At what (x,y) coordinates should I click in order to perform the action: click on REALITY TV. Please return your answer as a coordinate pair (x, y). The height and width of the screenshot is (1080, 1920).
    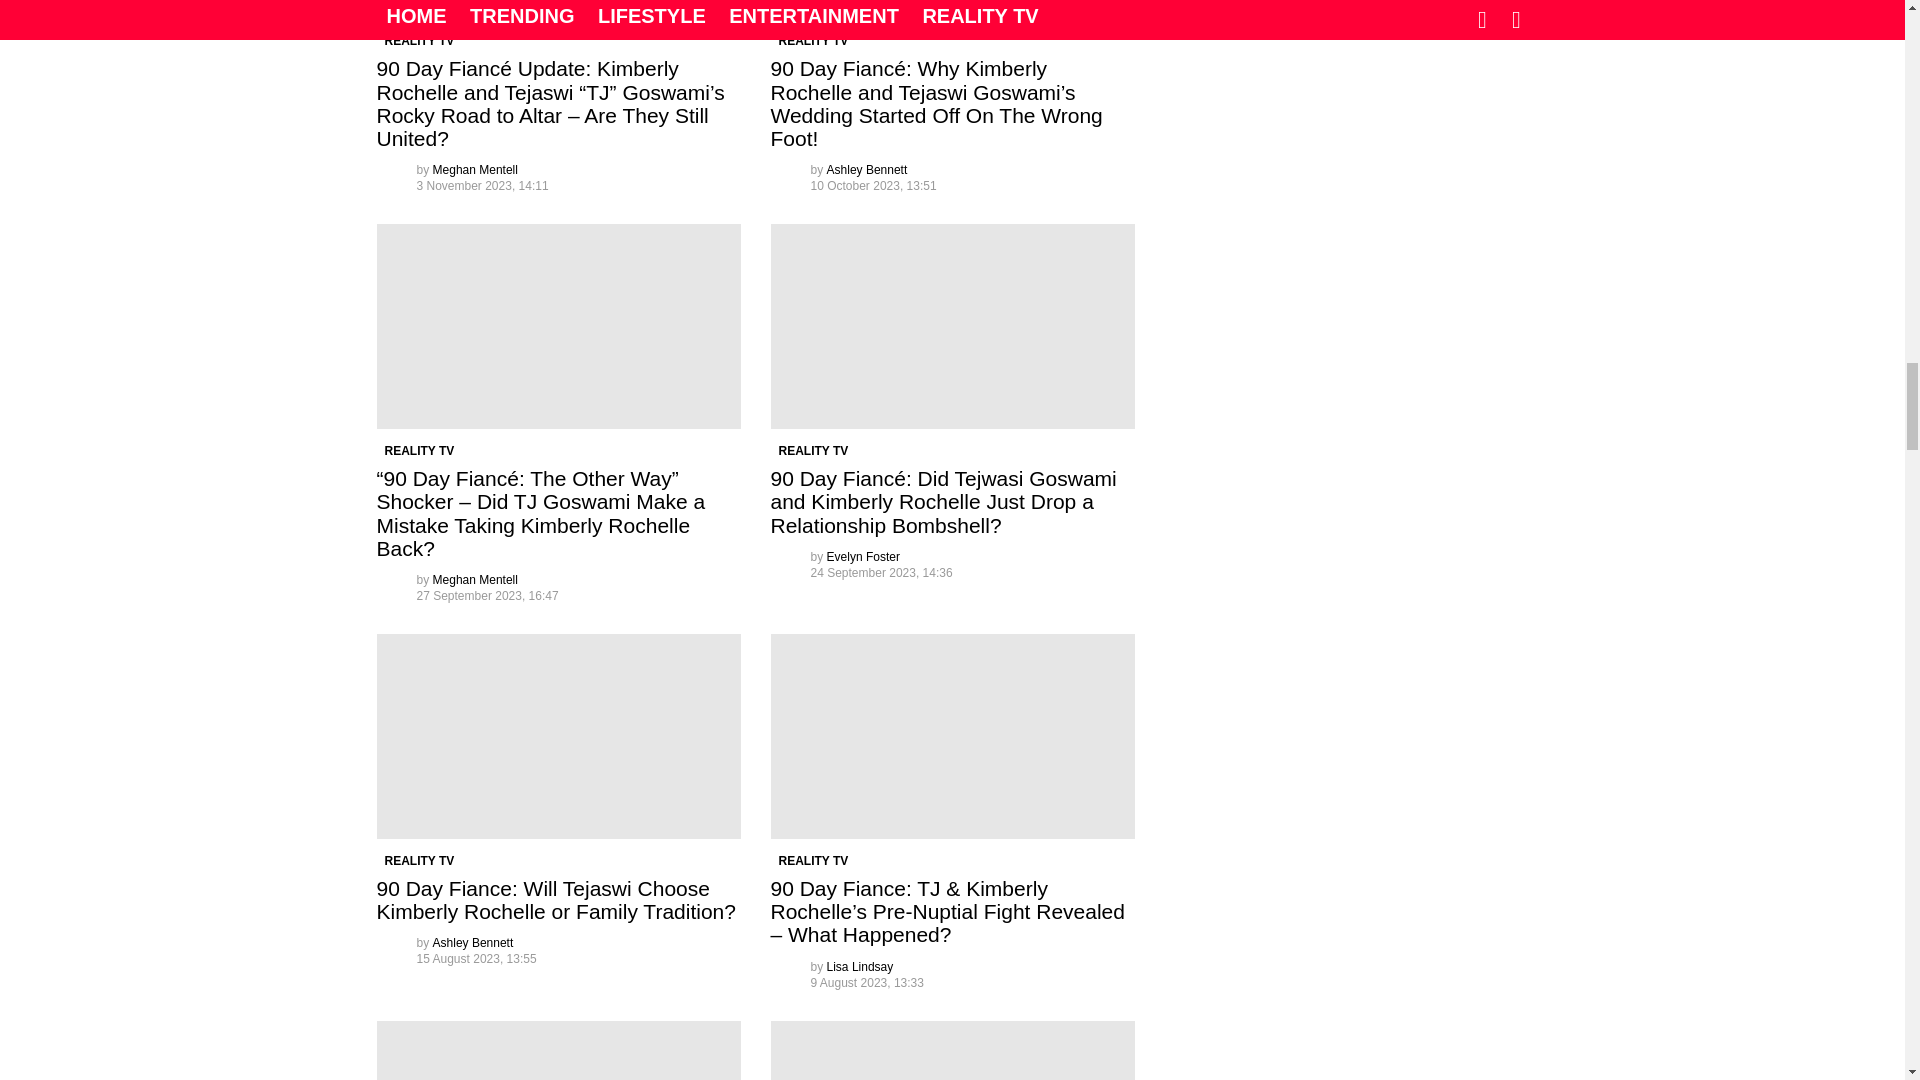
    Looking at the image, I should click on (419, 40).